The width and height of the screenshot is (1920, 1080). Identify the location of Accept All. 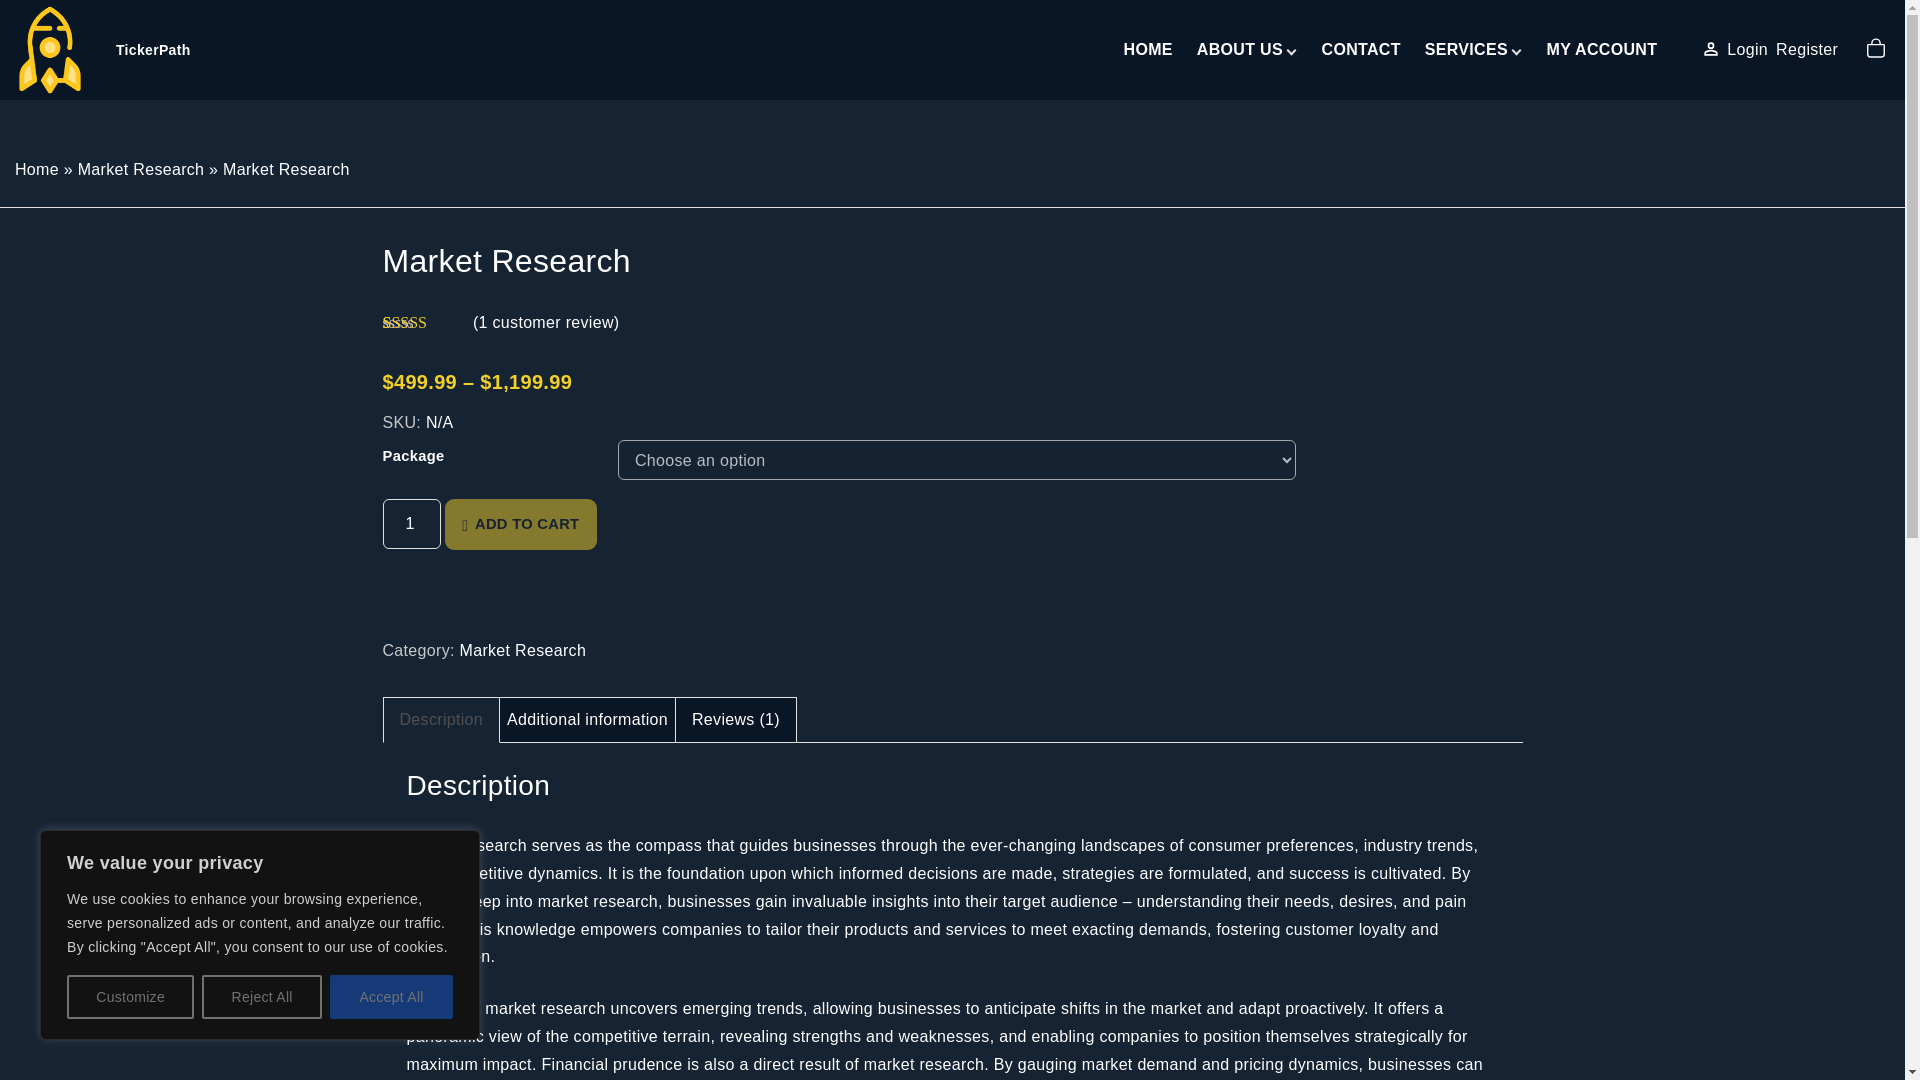
(392, 997).